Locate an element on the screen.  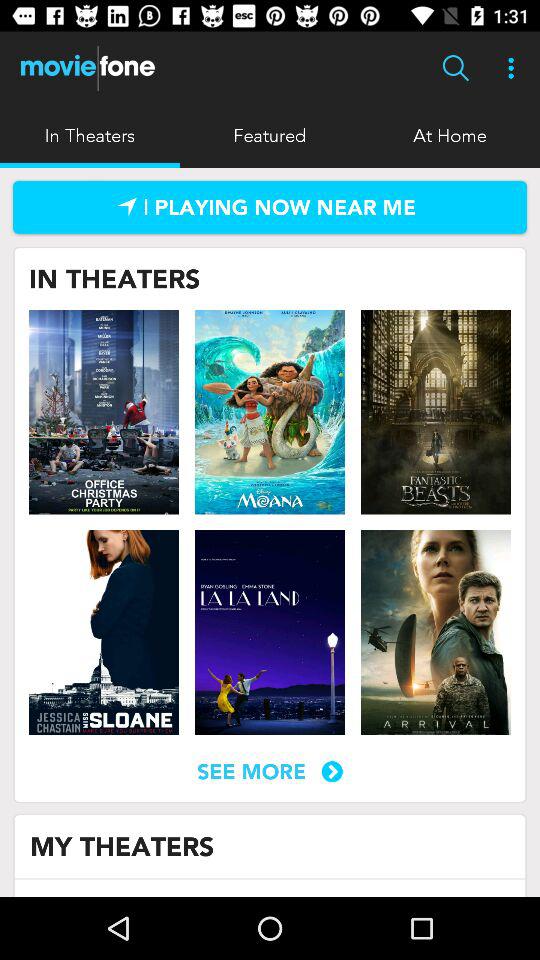
view details about this movie is located at coordinates (104, 632).